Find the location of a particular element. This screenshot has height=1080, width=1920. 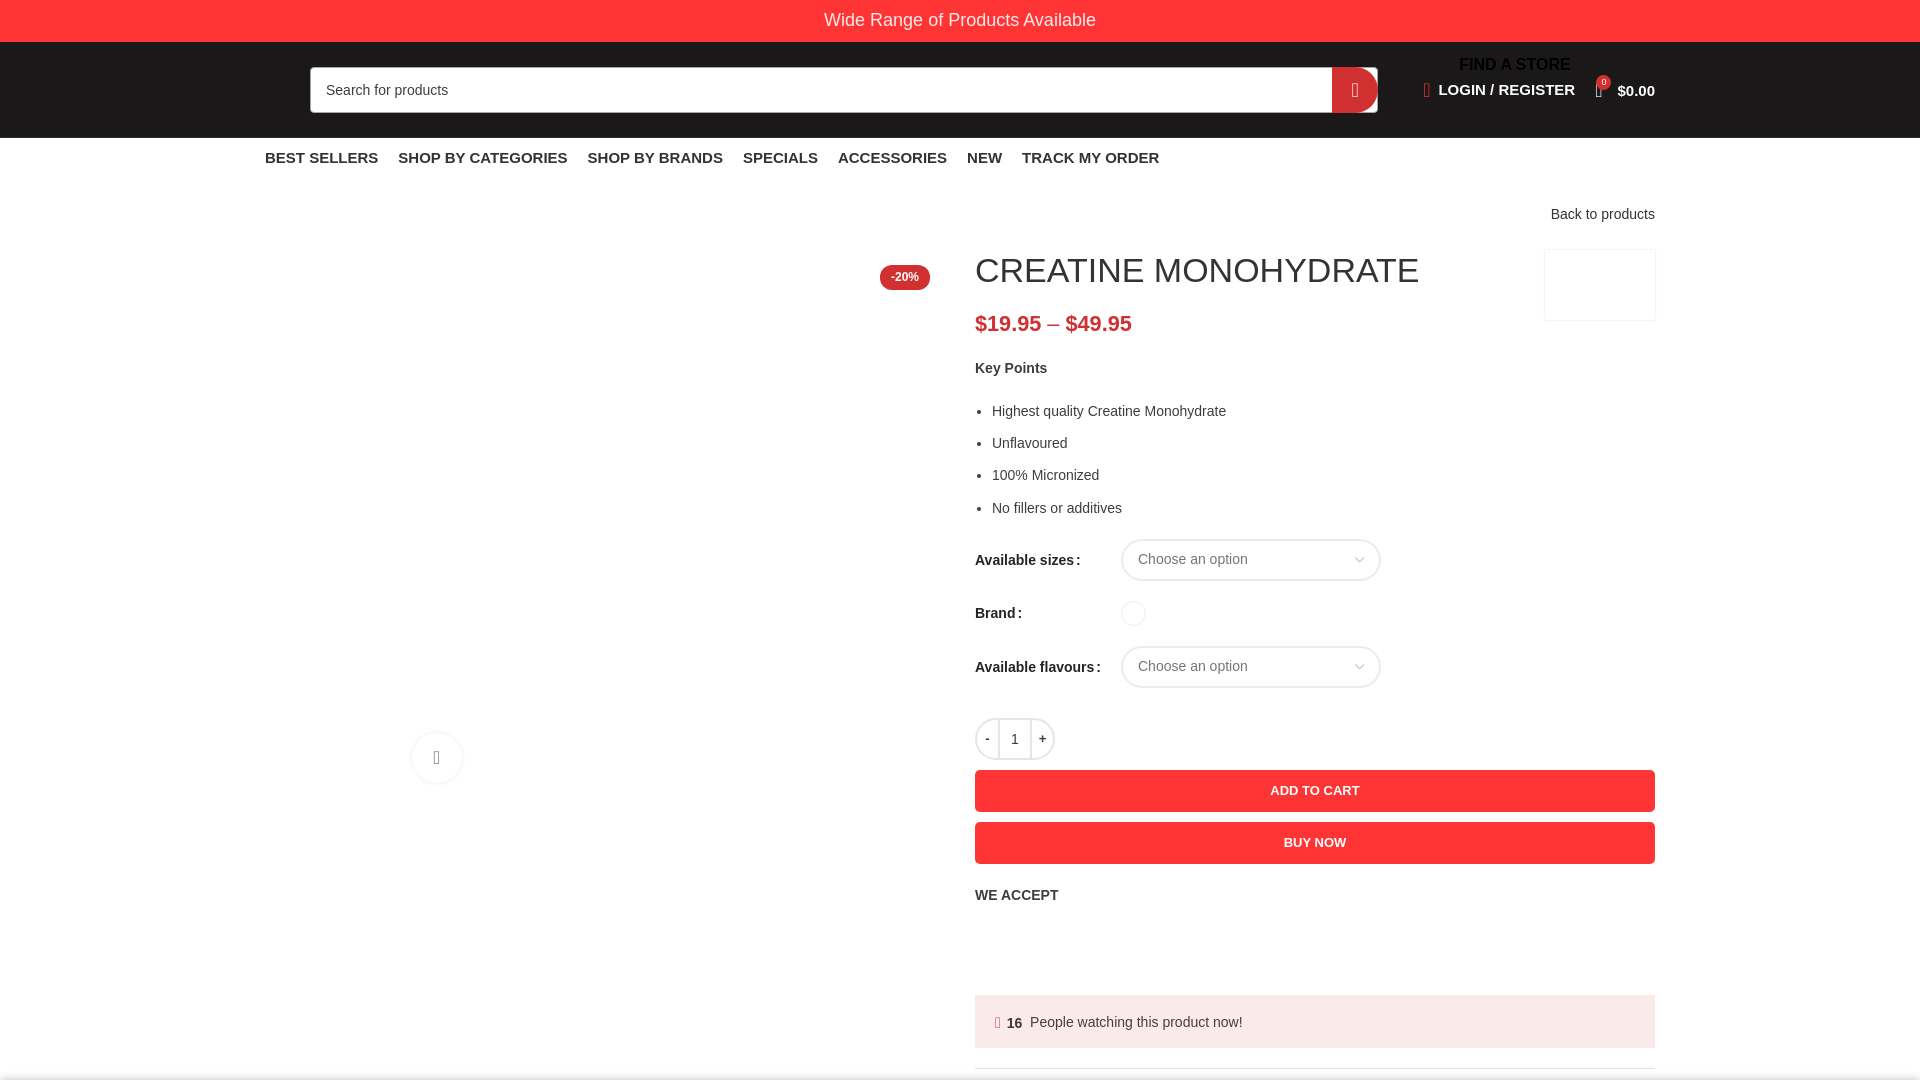

Shopping cart is located at coordinates (1624, 90).